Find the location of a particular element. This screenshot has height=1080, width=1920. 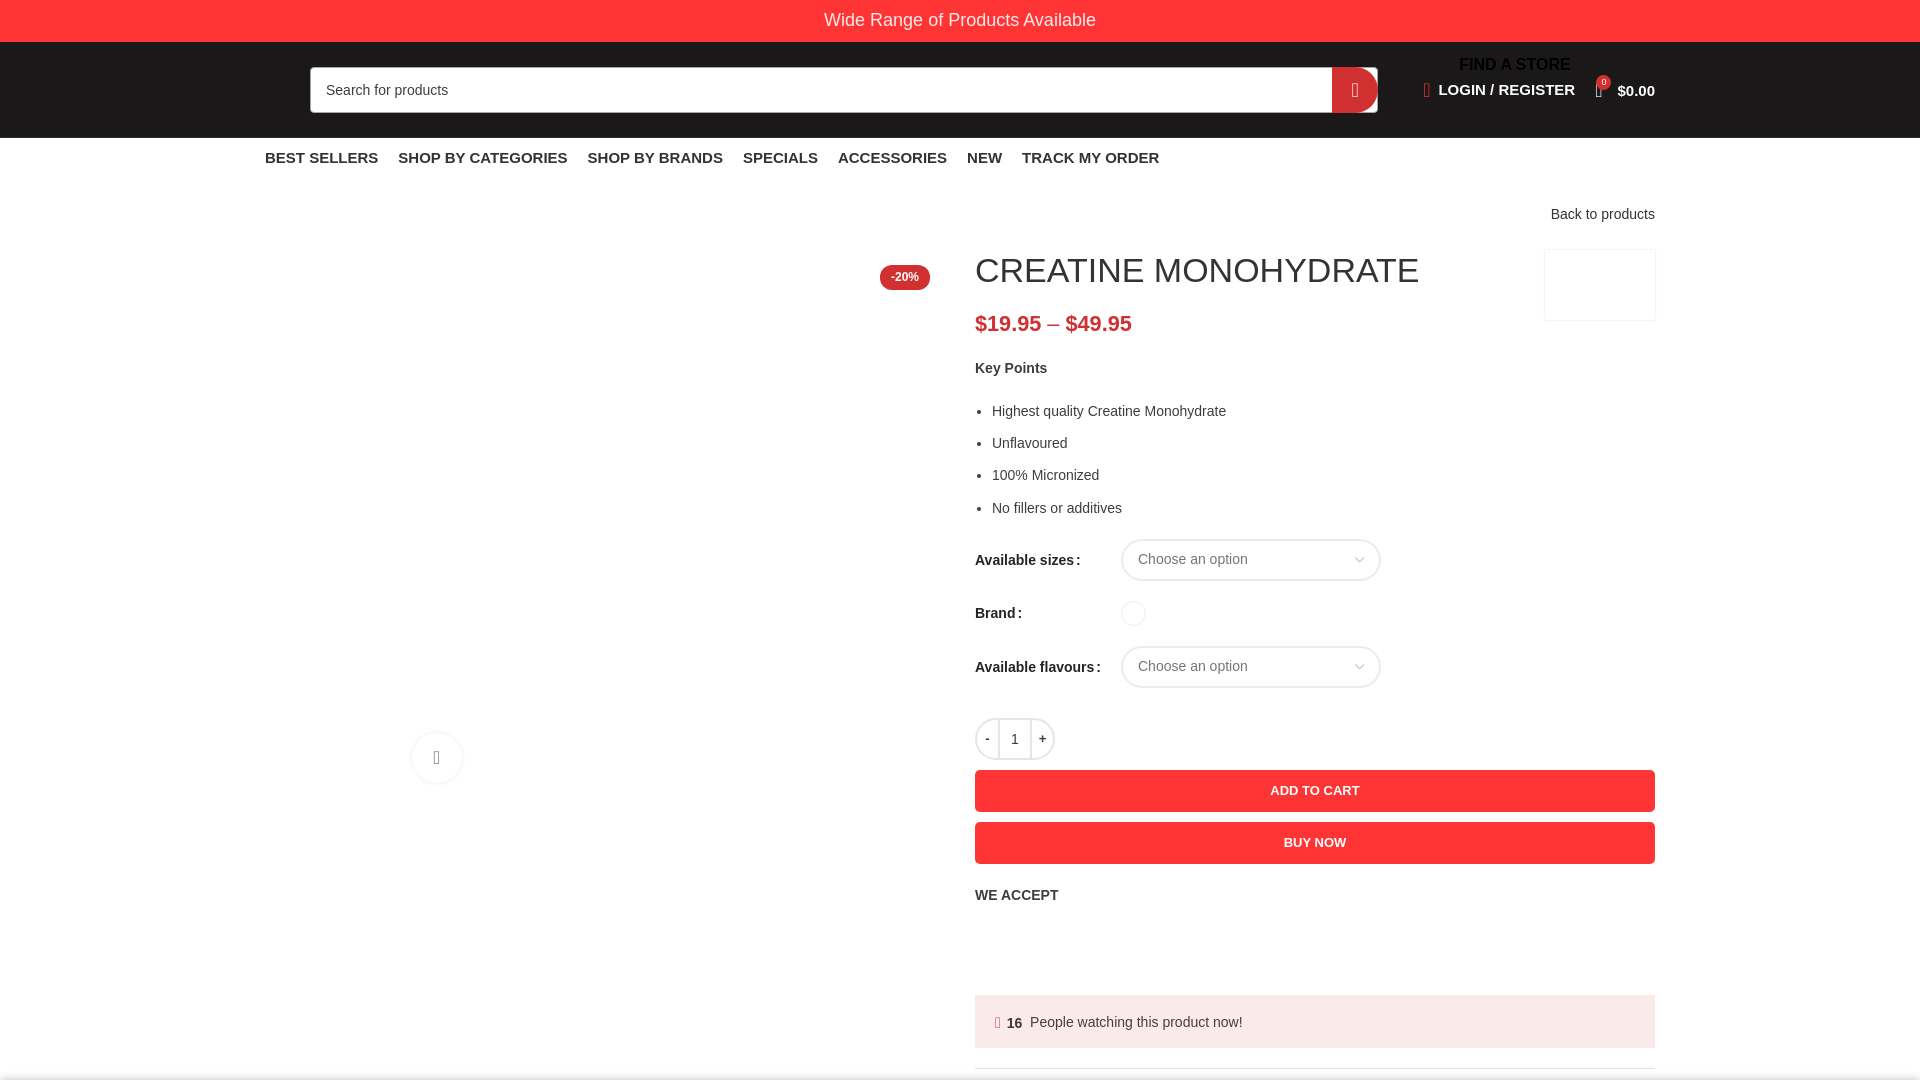

Shopping cart is located at coordinates (1624, 90).